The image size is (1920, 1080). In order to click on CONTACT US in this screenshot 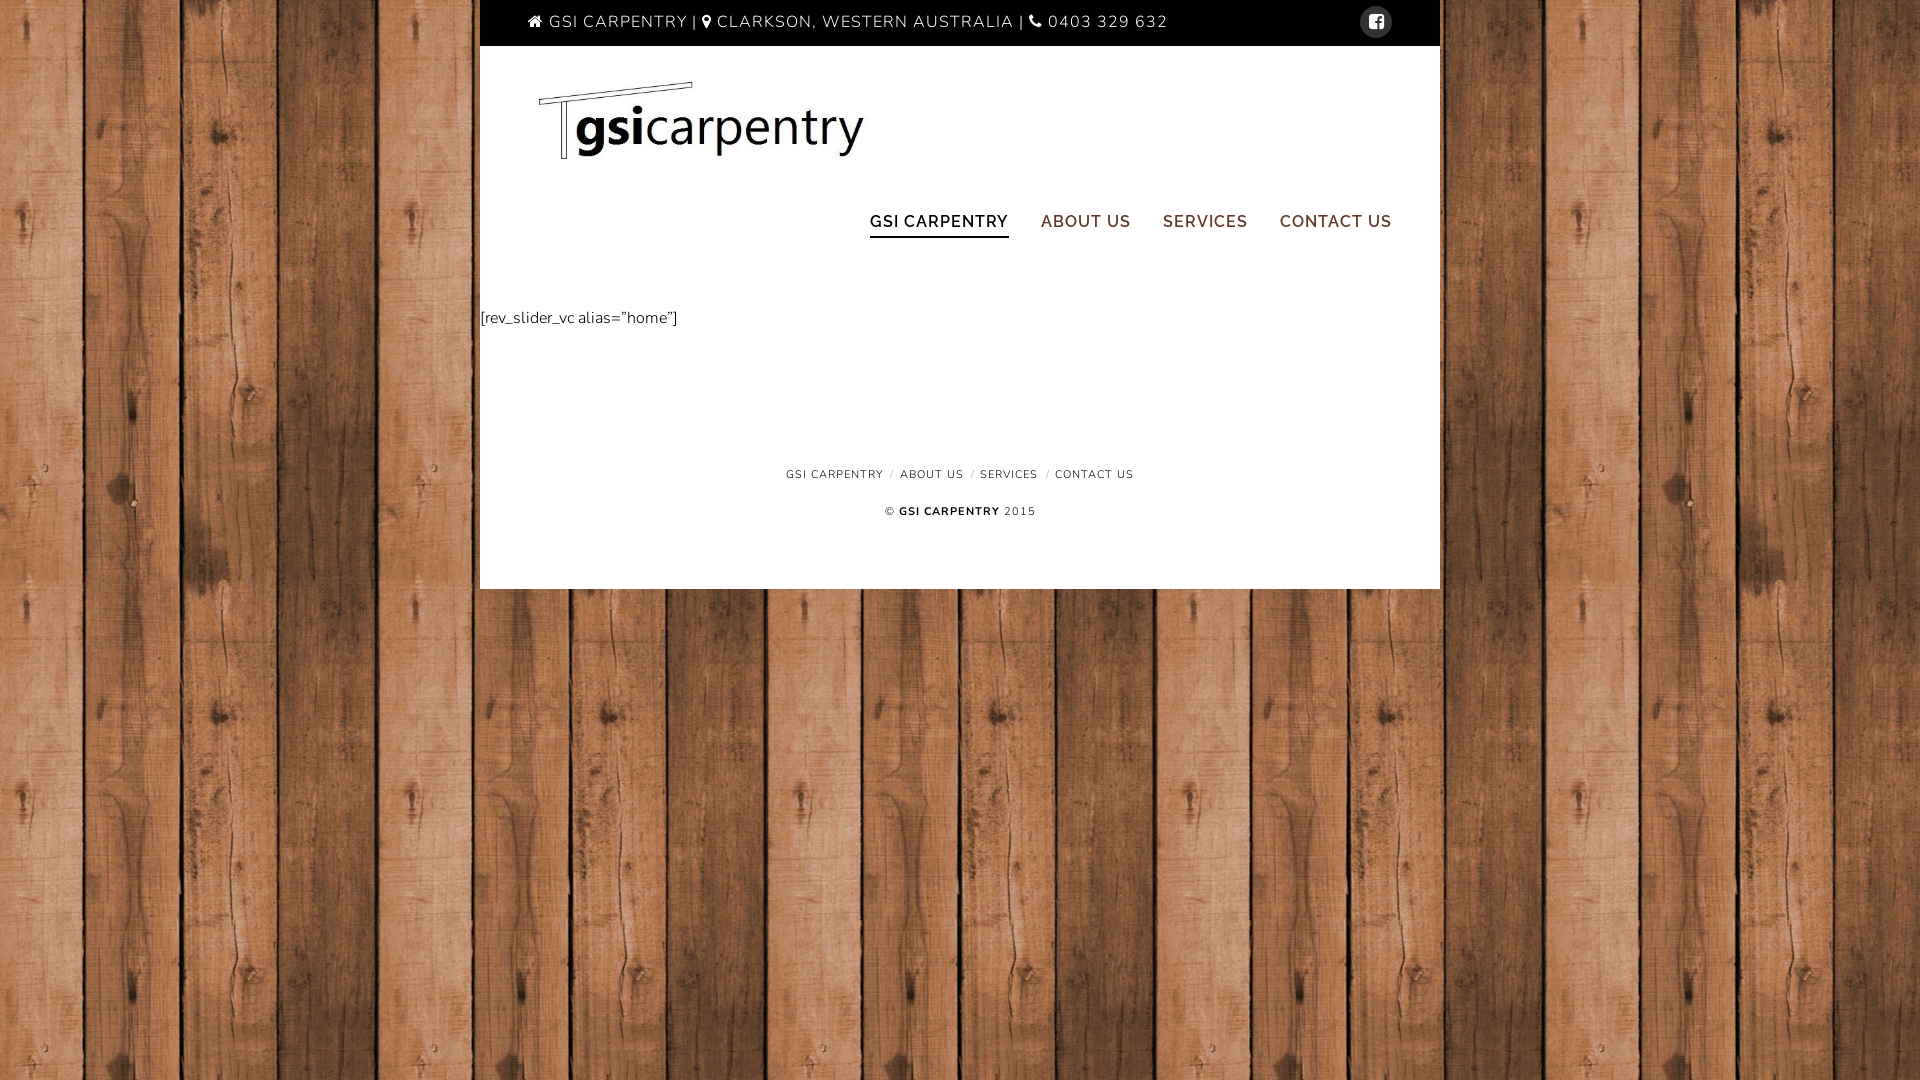, I will do `click(1328, 234)`.